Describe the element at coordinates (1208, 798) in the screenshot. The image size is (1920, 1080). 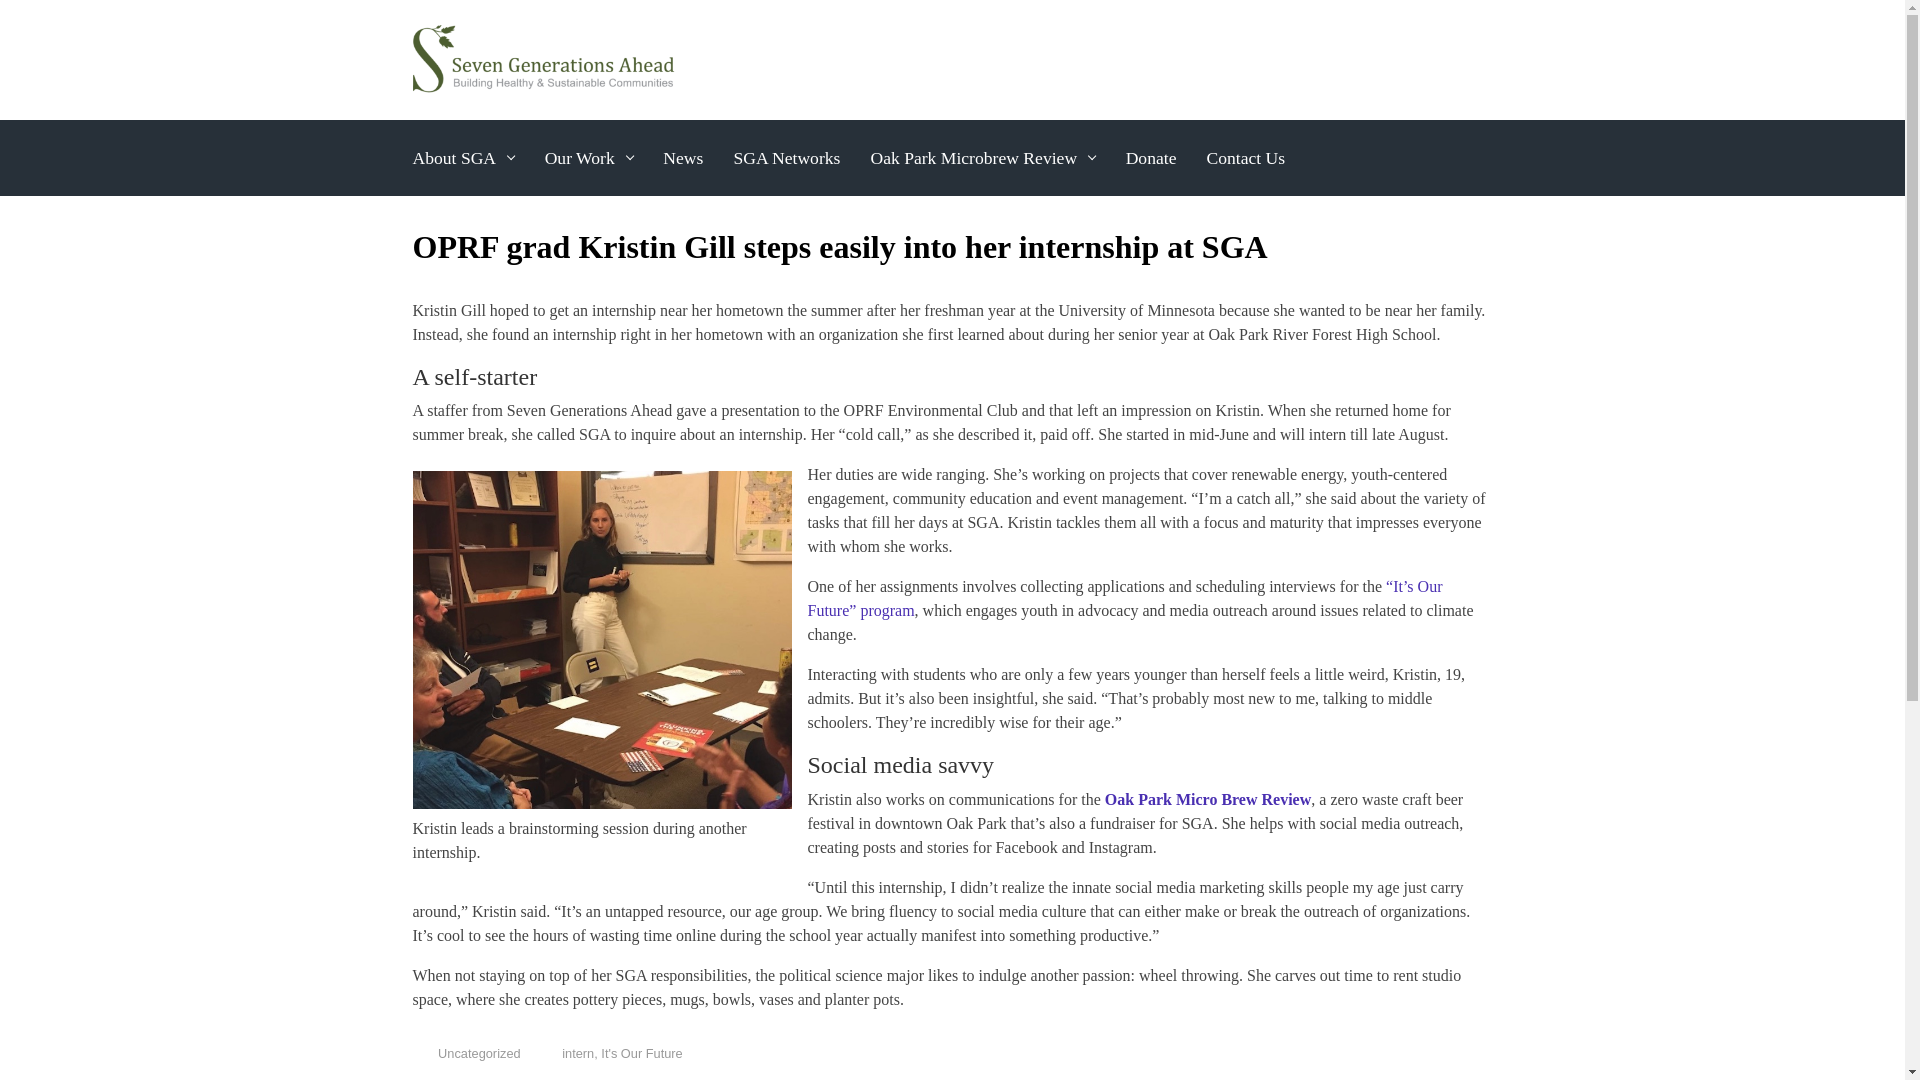
I see `Oak Park Micro Brew Review` at that location.